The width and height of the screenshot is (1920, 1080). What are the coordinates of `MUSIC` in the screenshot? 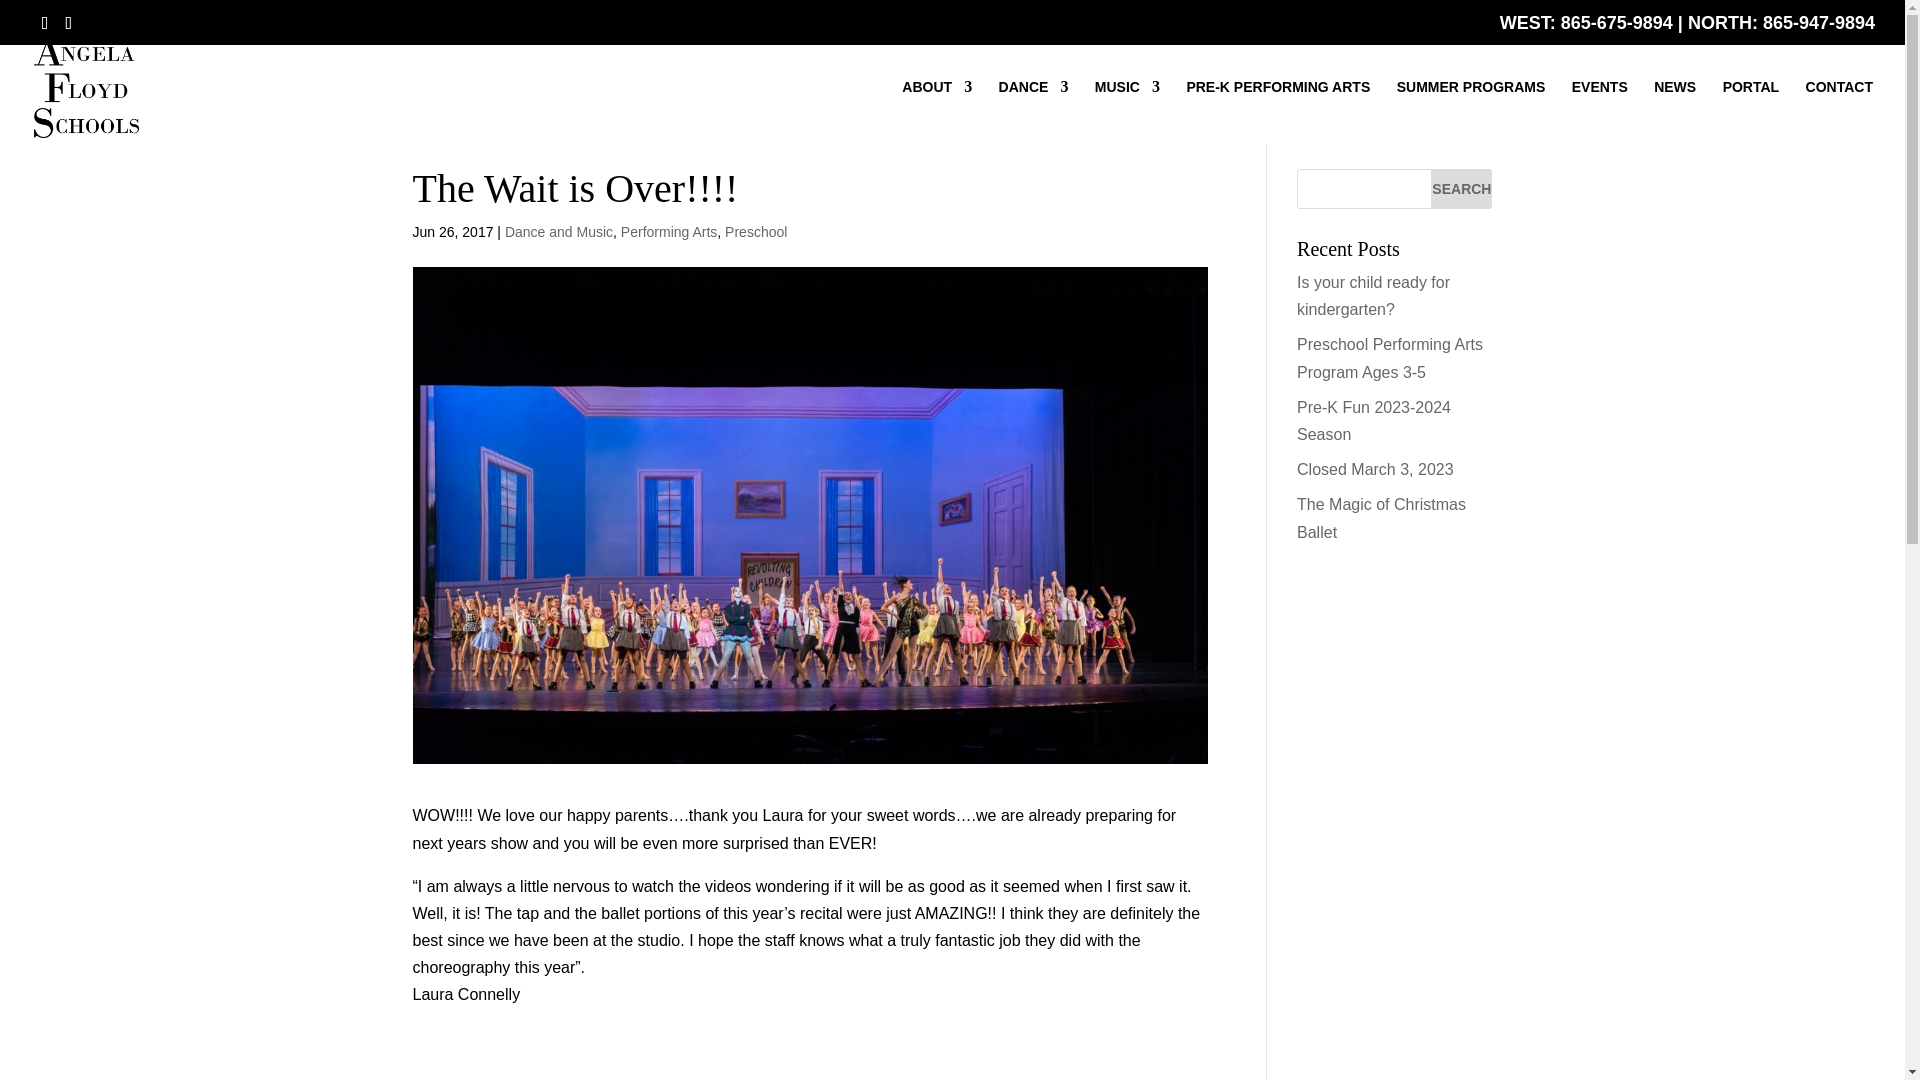 It's located at (1126, 111).